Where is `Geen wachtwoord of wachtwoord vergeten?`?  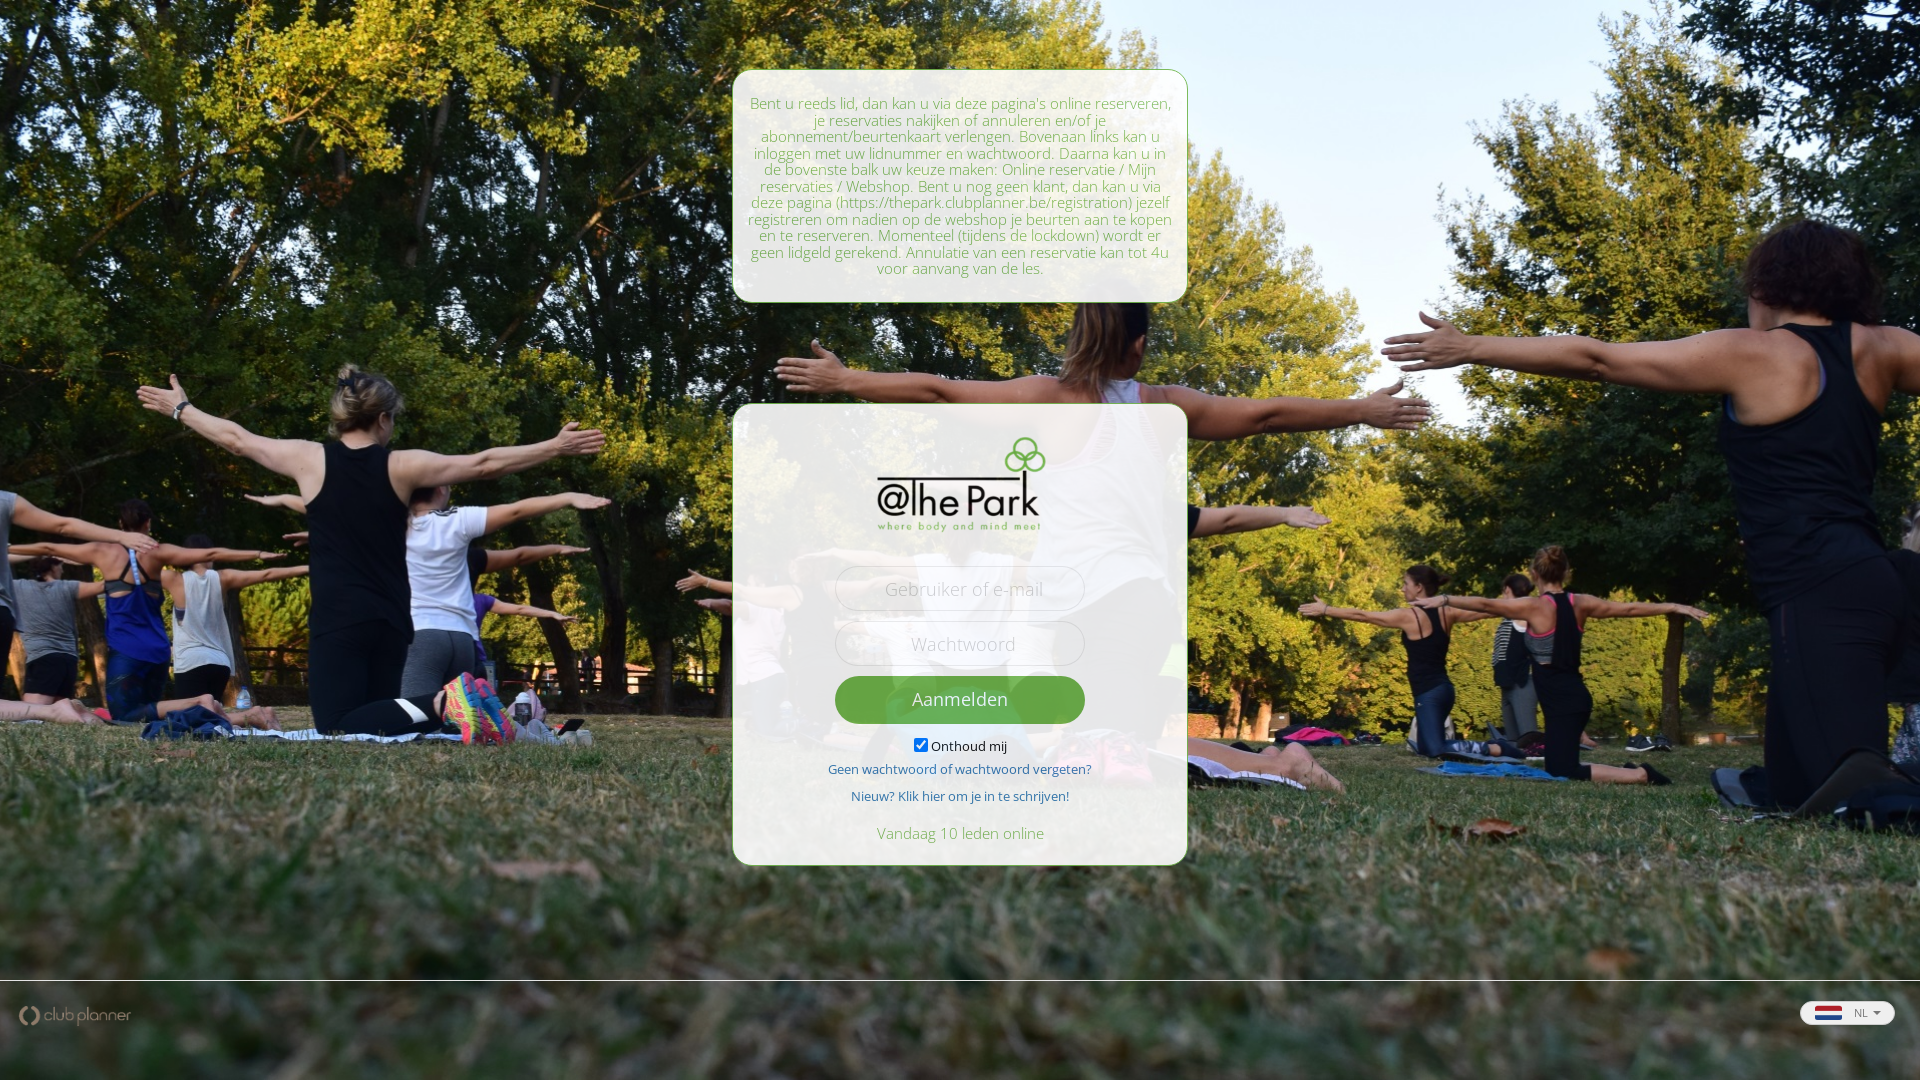 Geen wachtwoord of wachtwoord vergeten? is located at coordinates (960, 769).